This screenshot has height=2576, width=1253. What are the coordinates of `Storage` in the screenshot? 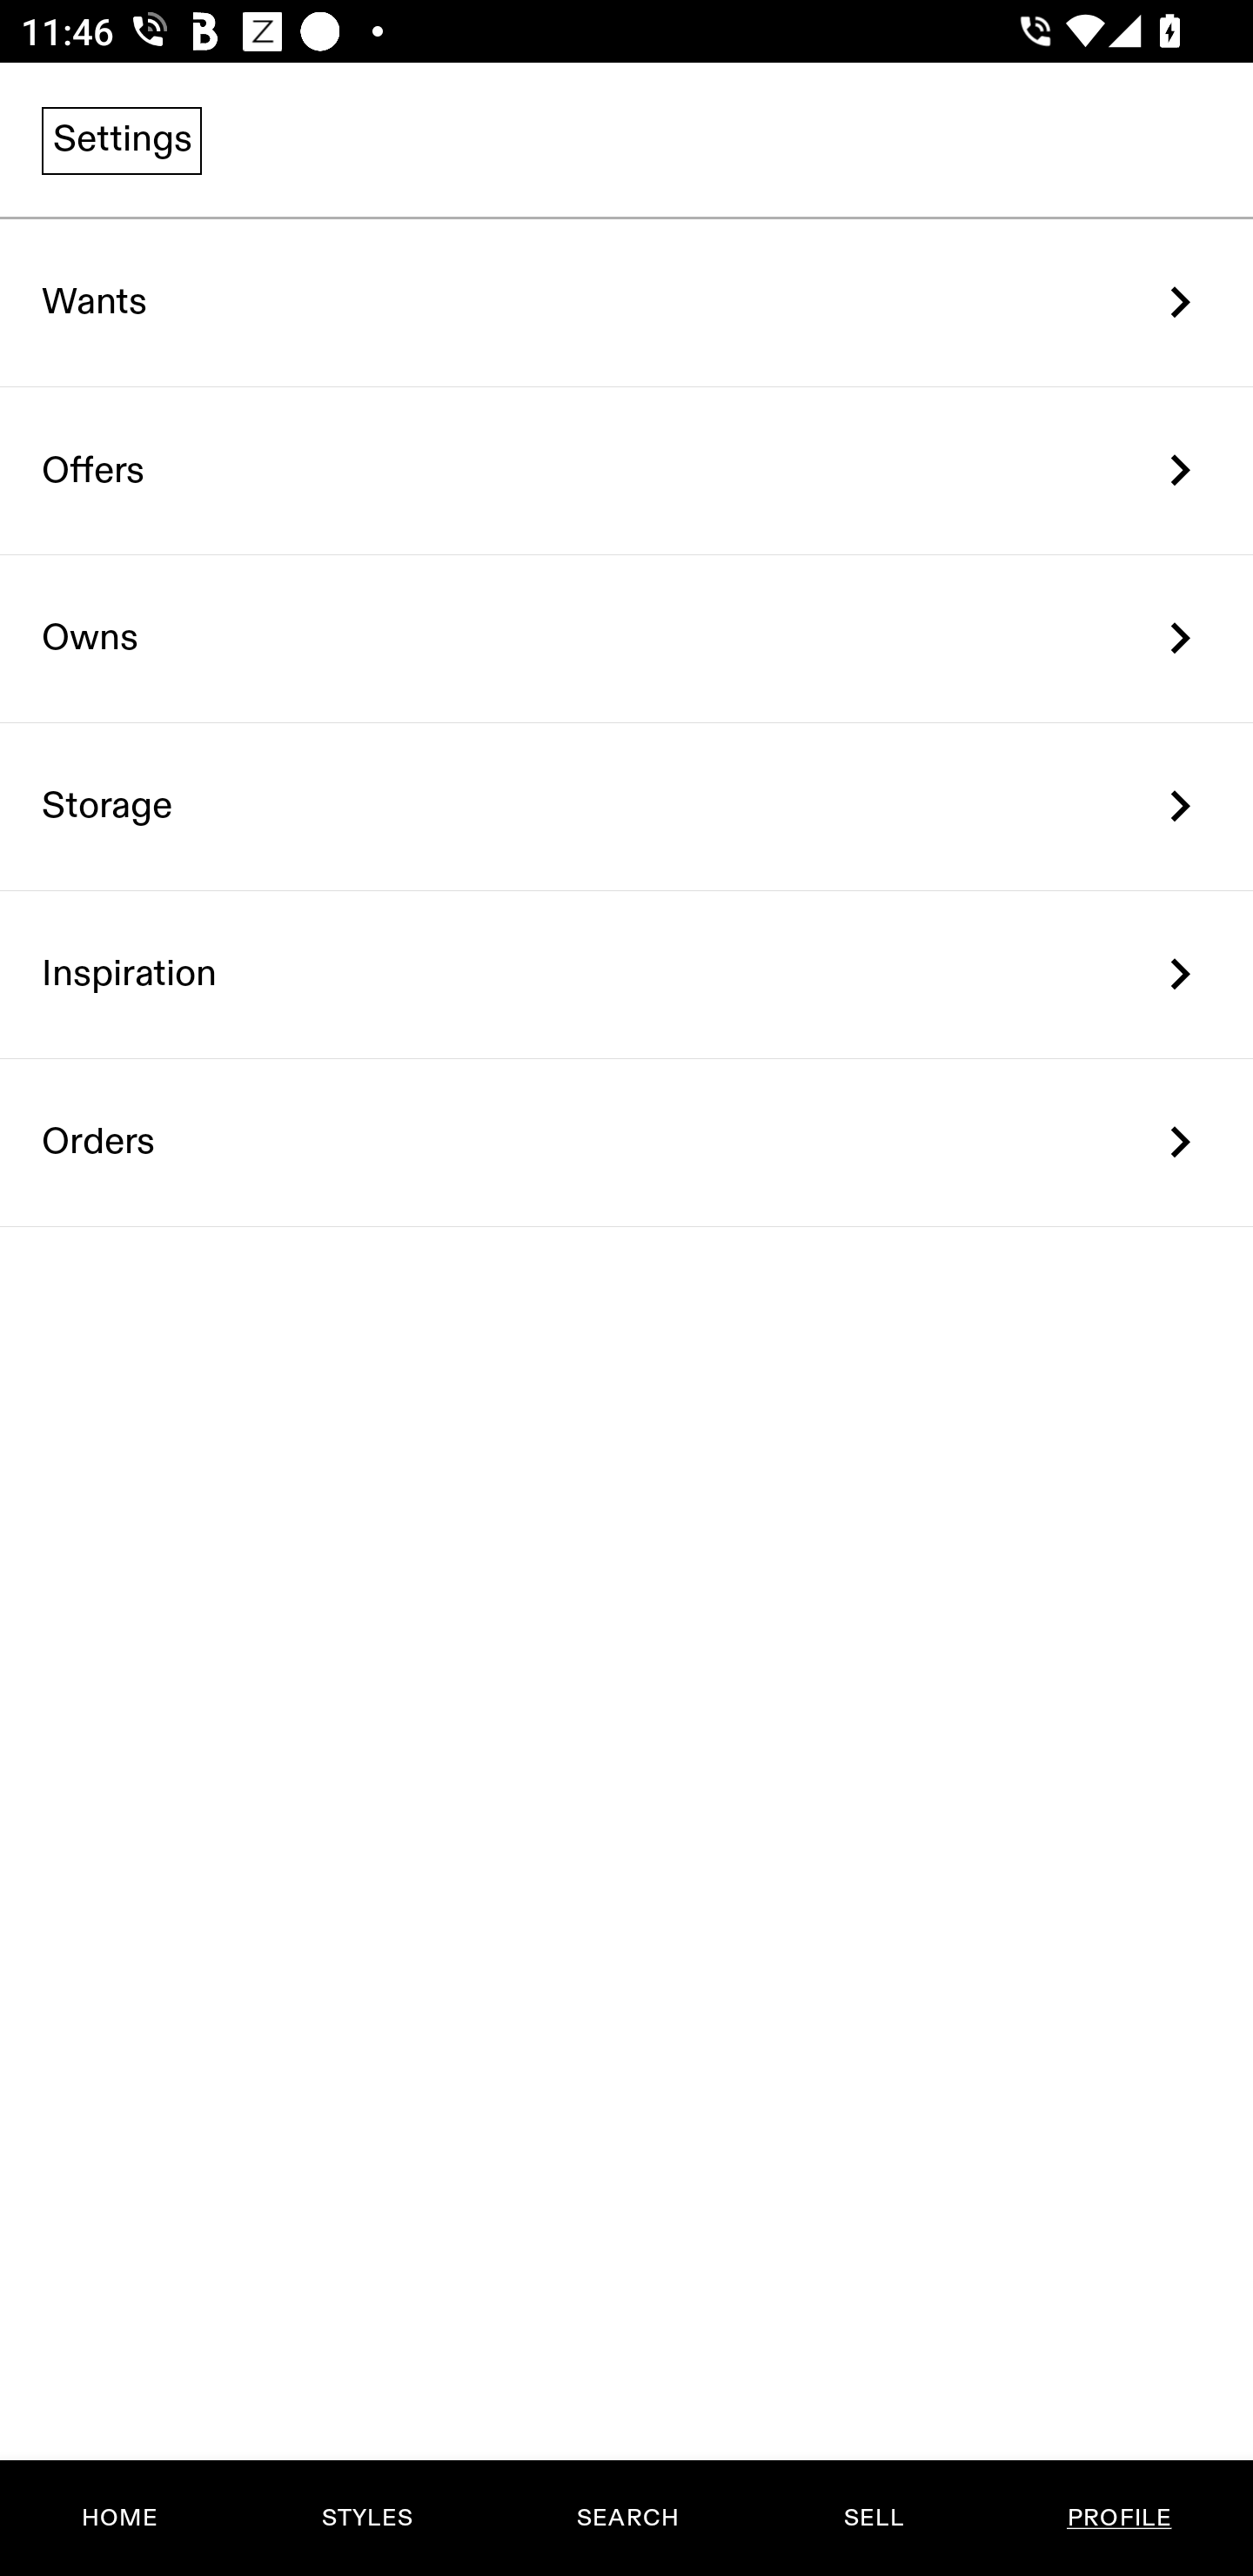 It's located at (626, 808).